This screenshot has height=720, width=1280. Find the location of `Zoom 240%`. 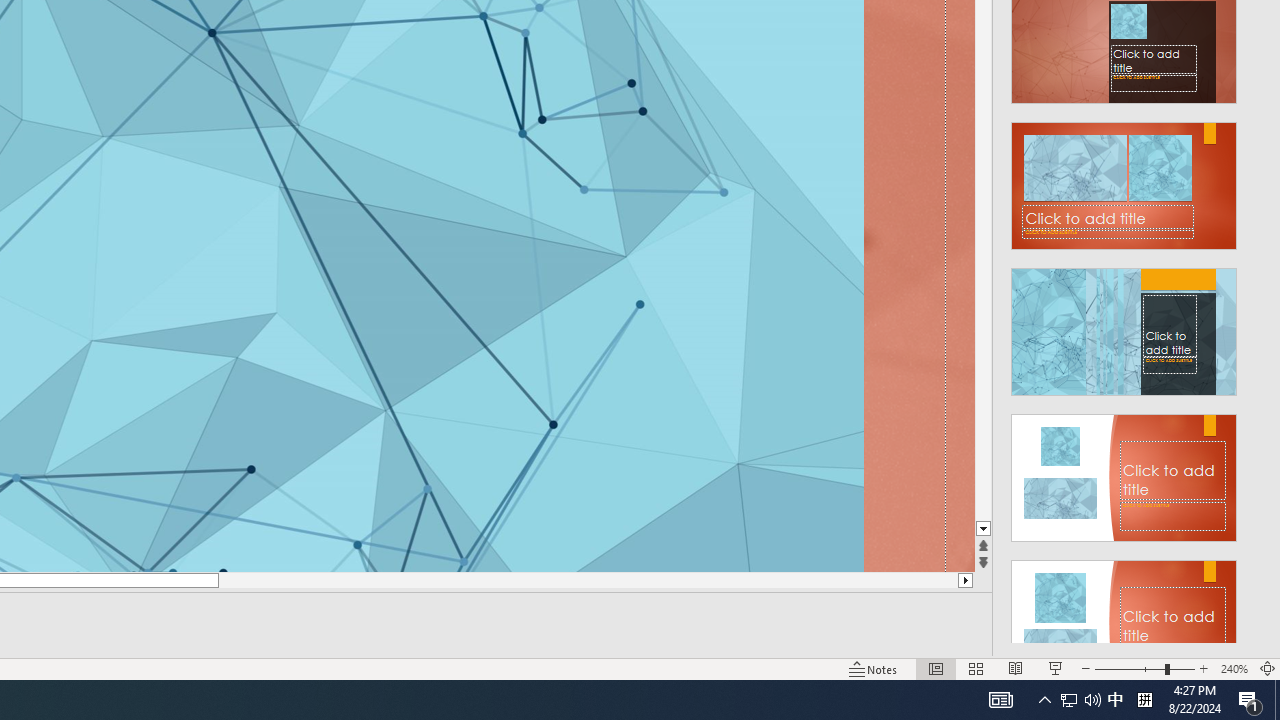

Zoom 240% is located at coordinates (1234, 668).